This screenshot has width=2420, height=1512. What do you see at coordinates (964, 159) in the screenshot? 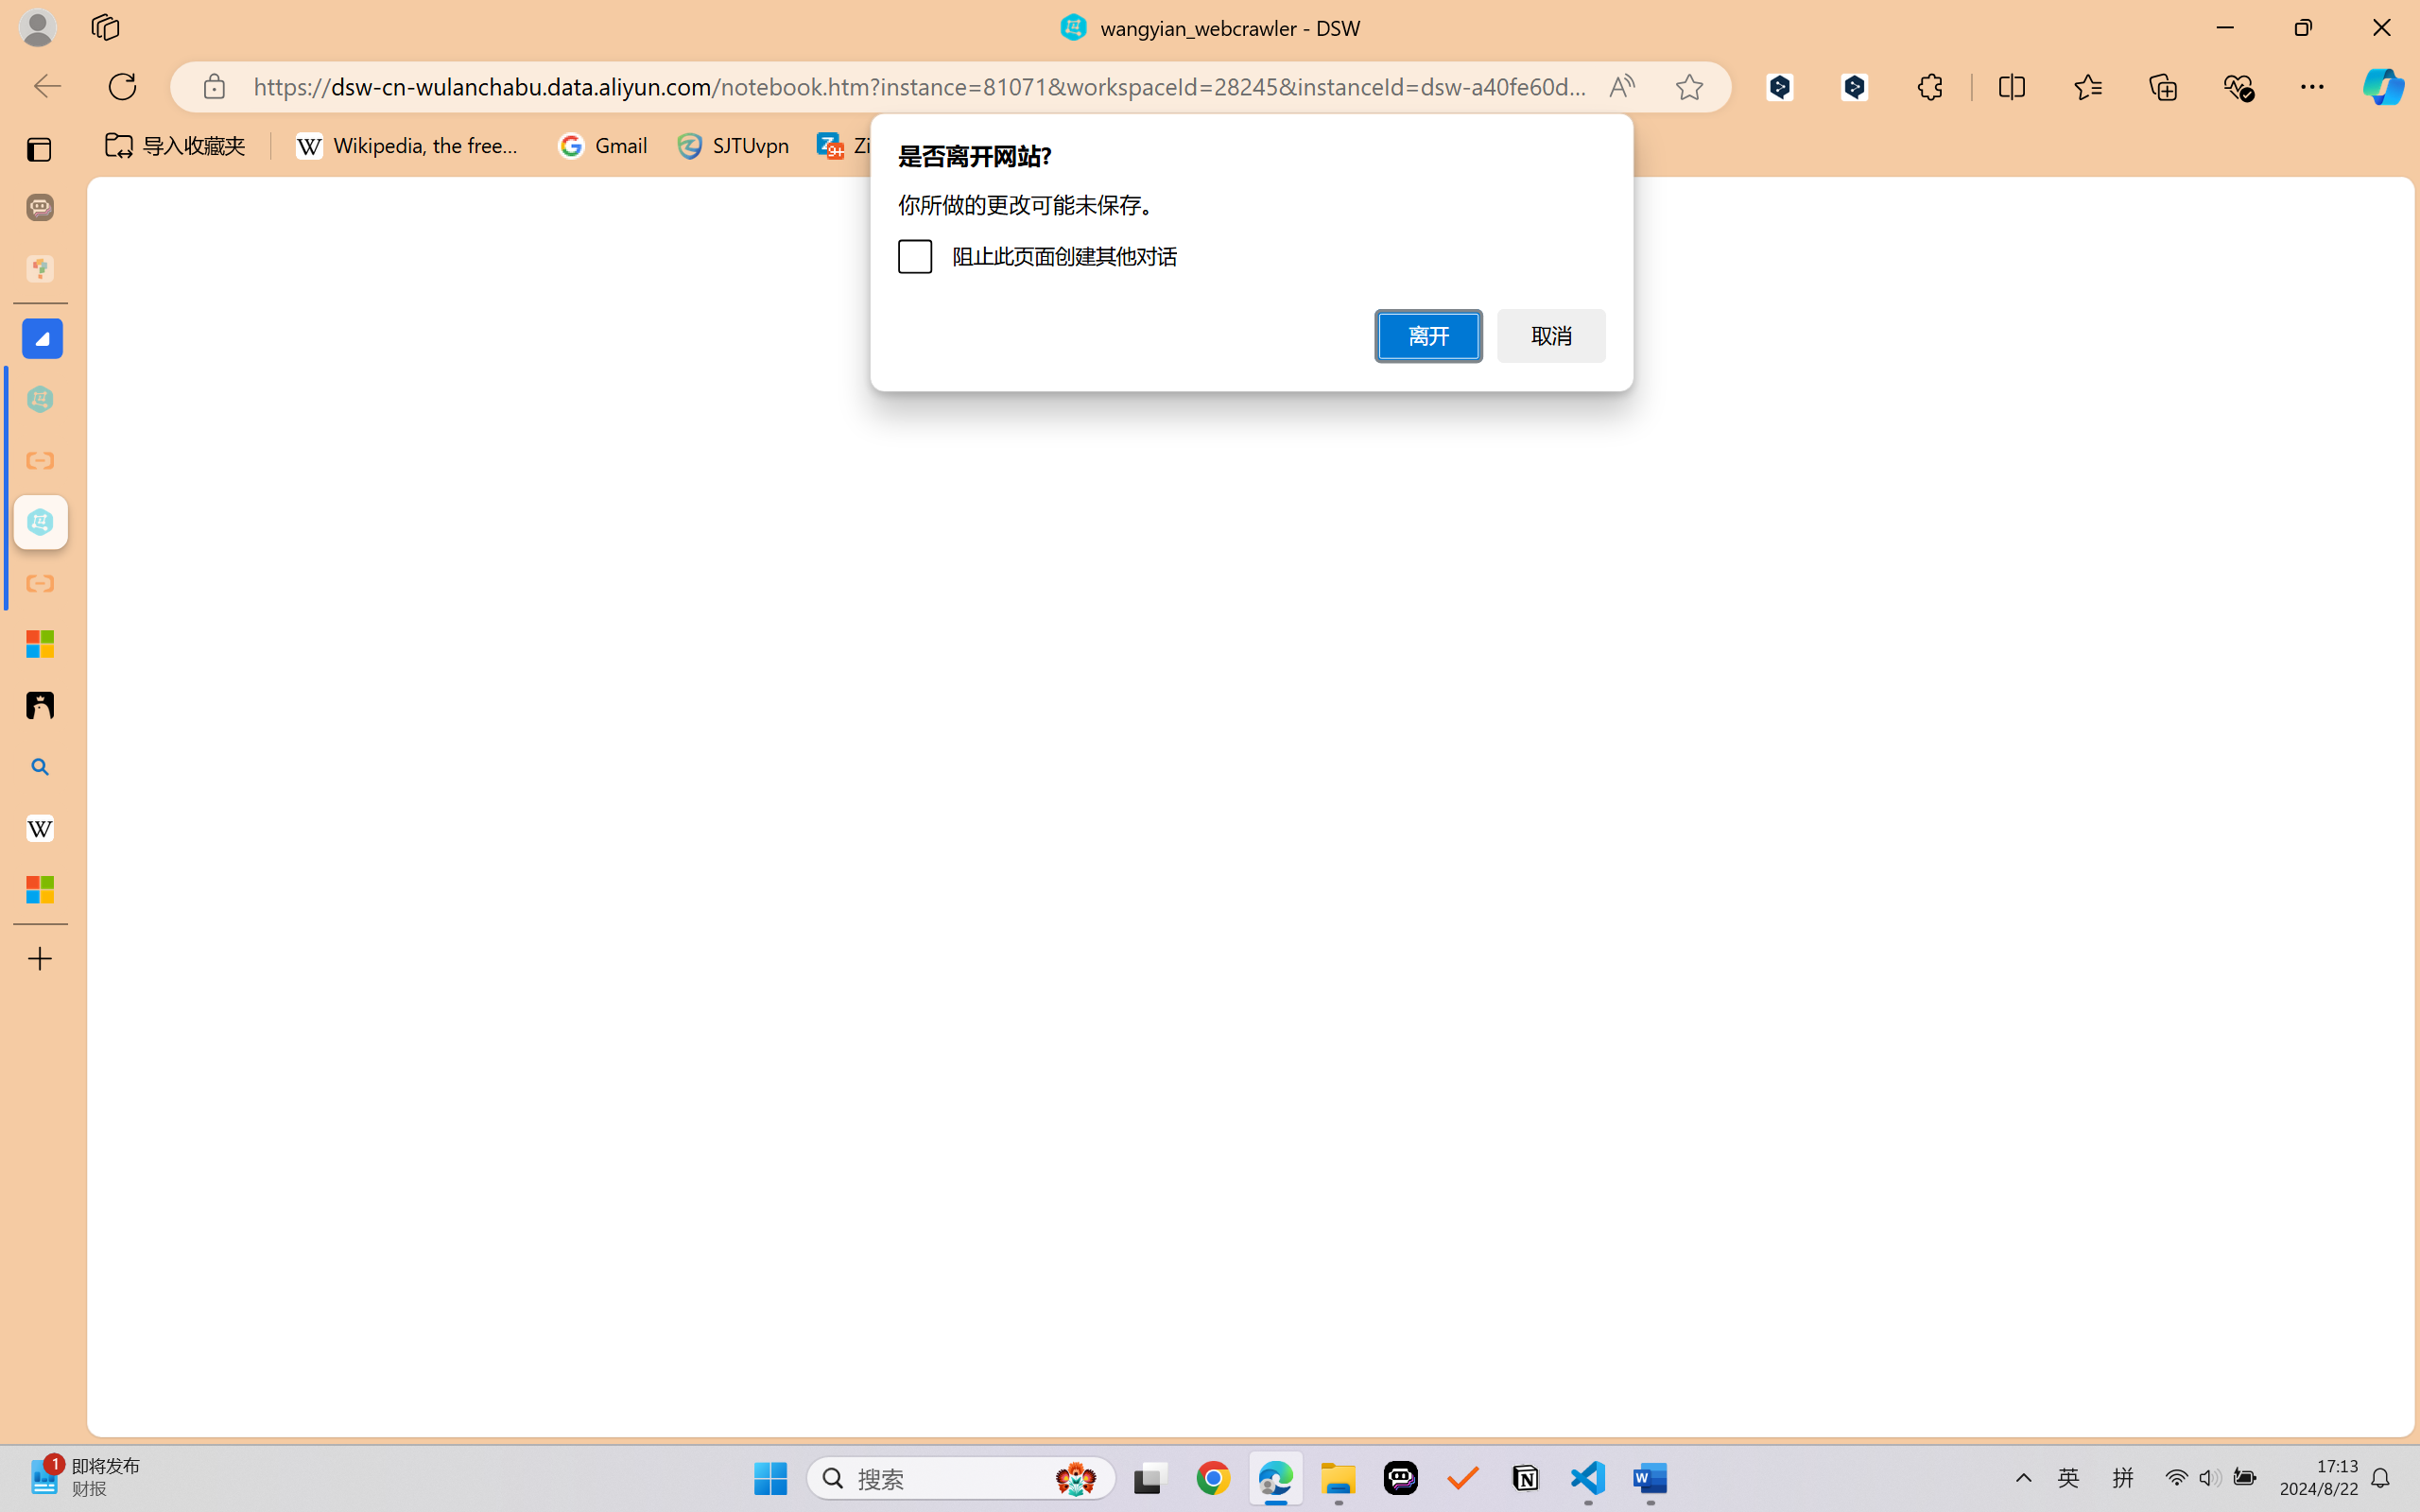
I see `Captions & Subtitles` at bounding box center [964, 159].